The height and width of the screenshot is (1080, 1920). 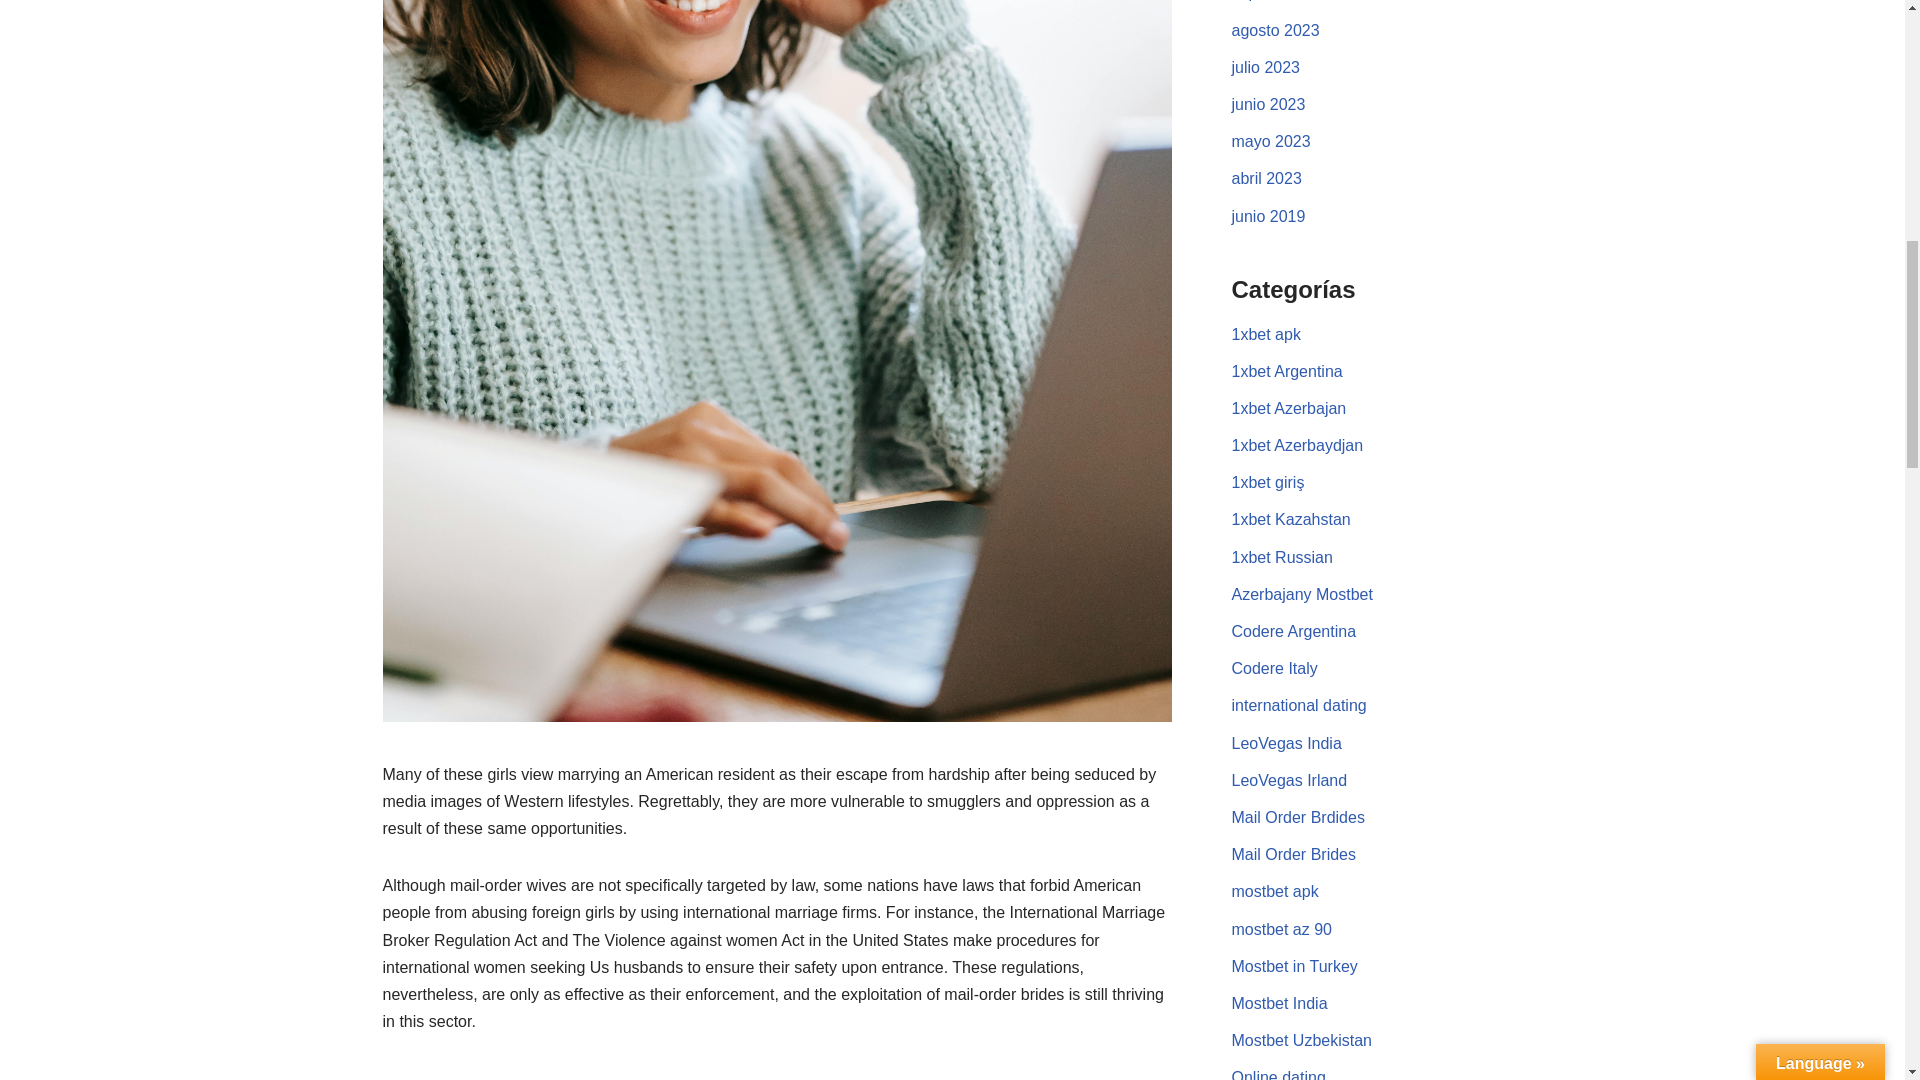 What do you see at coordinates (1266, 178) in the screenshot?
I see `abril 2023` at bounding box center [1266, 178].